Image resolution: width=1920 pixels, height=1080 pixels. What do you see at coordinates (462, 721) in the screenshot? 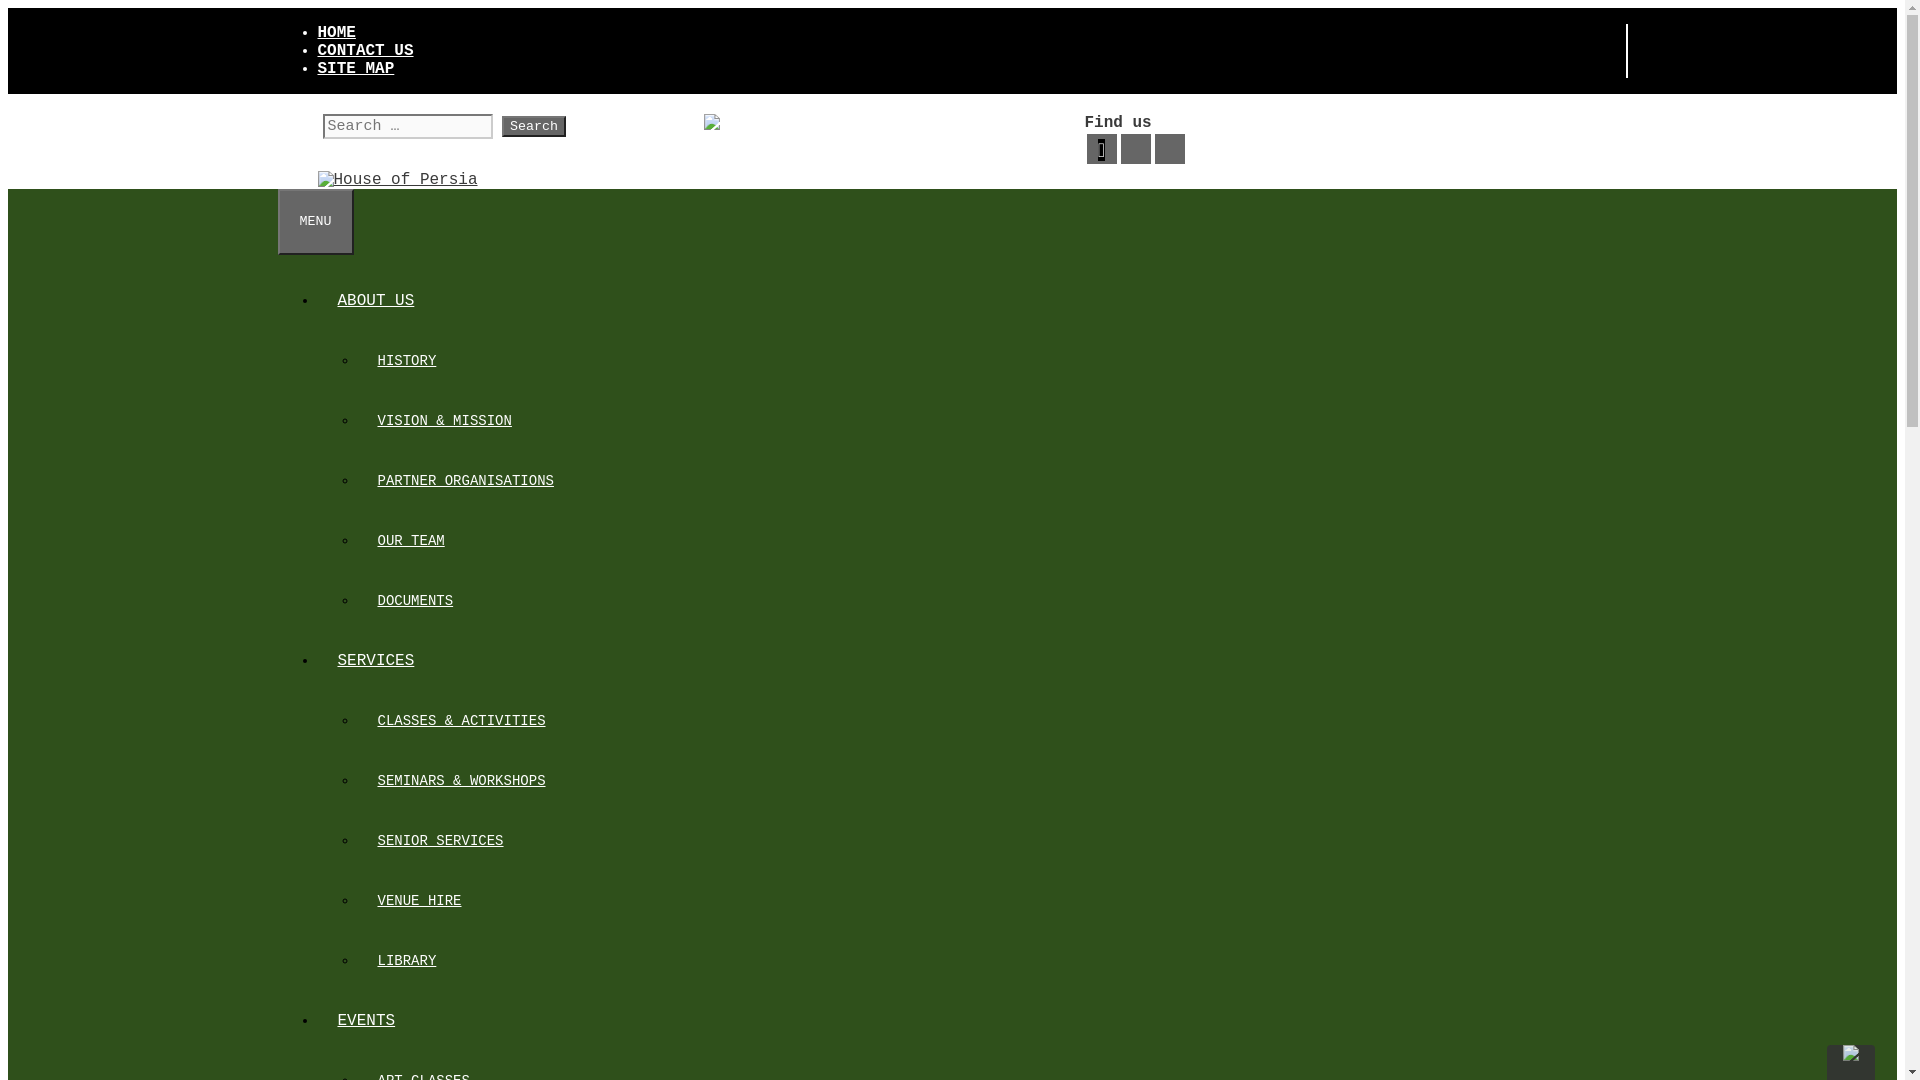
I see `CLASSES & ACTIVITIES` at bounding box center [462, 721].